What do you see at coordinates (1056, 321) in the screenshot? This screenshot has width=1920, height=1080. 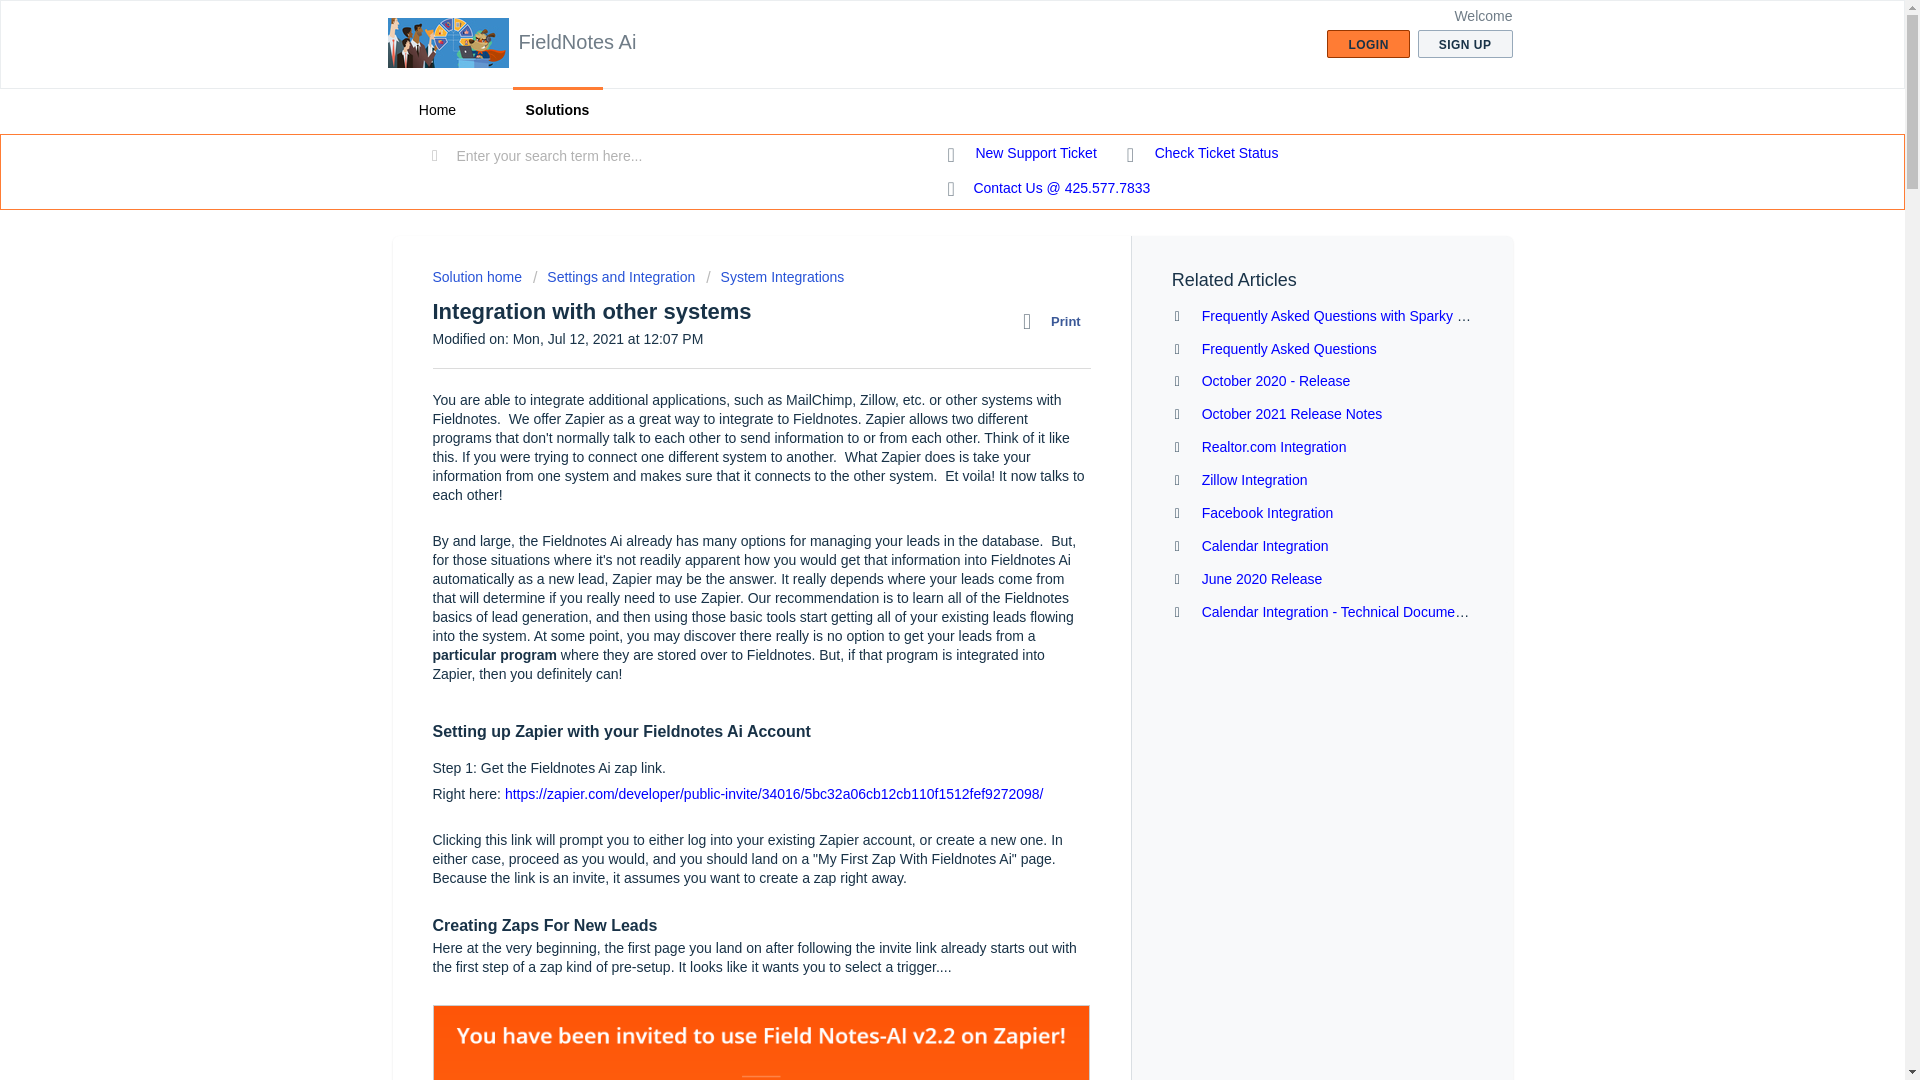 I see `Print` at bounding box center [1056, 321].